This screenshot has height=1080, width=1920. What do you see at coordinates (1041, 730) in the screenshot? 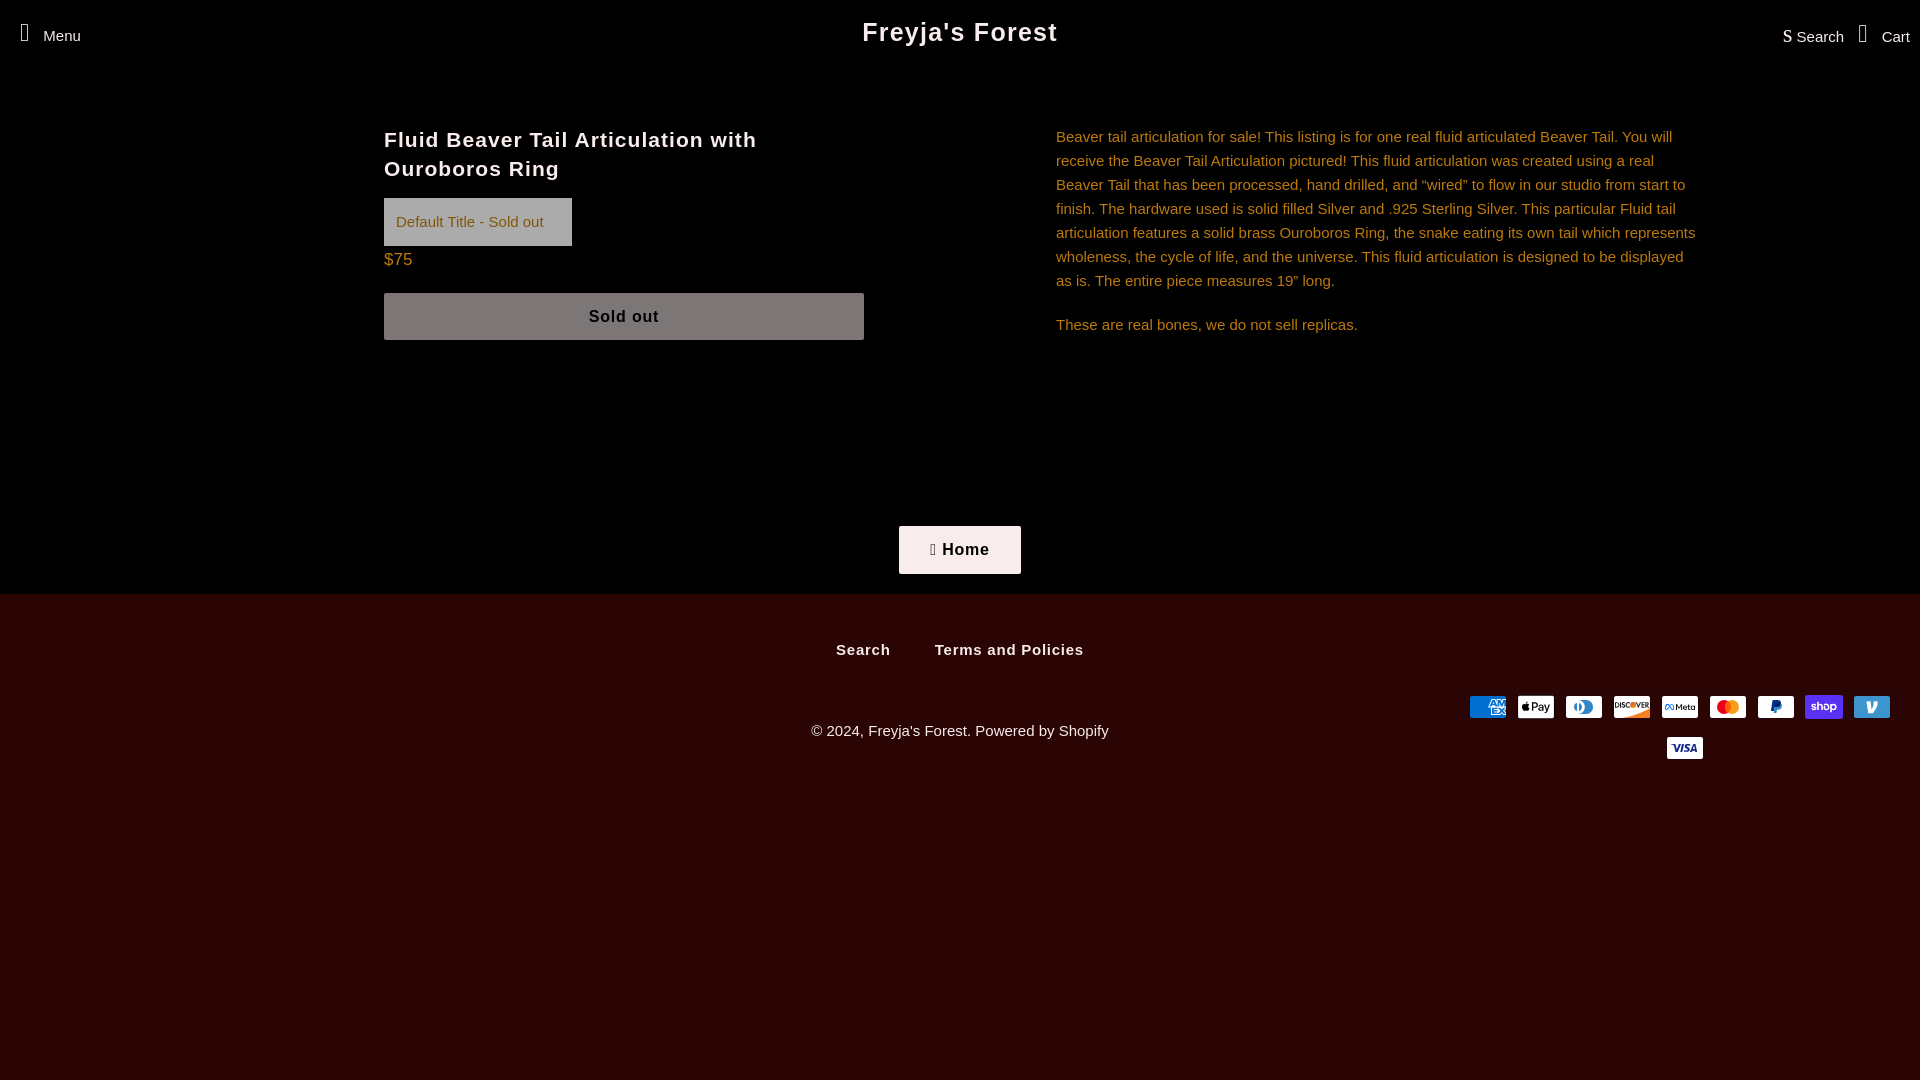
I see `Powered by Shopify` at bounding box center [1041, 730].